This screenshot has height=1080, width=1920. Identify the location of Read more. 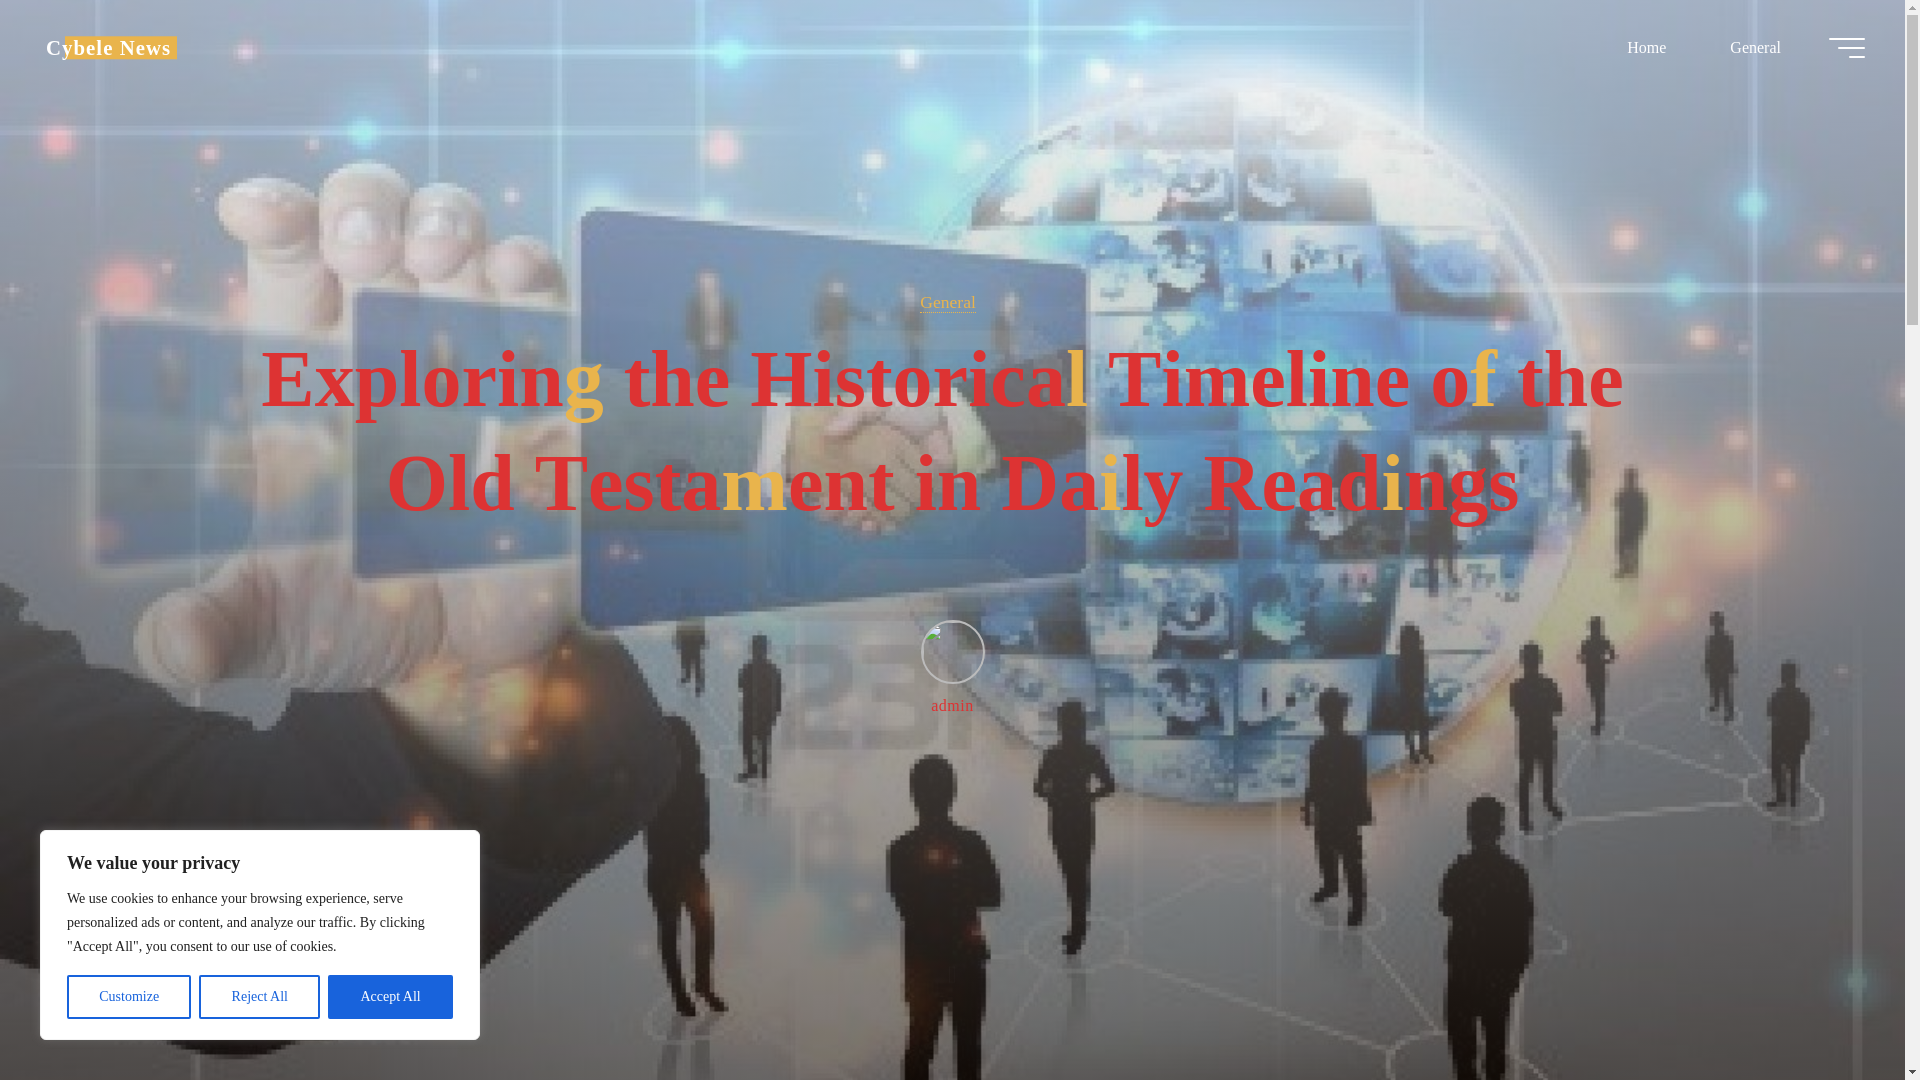
(952, 955).